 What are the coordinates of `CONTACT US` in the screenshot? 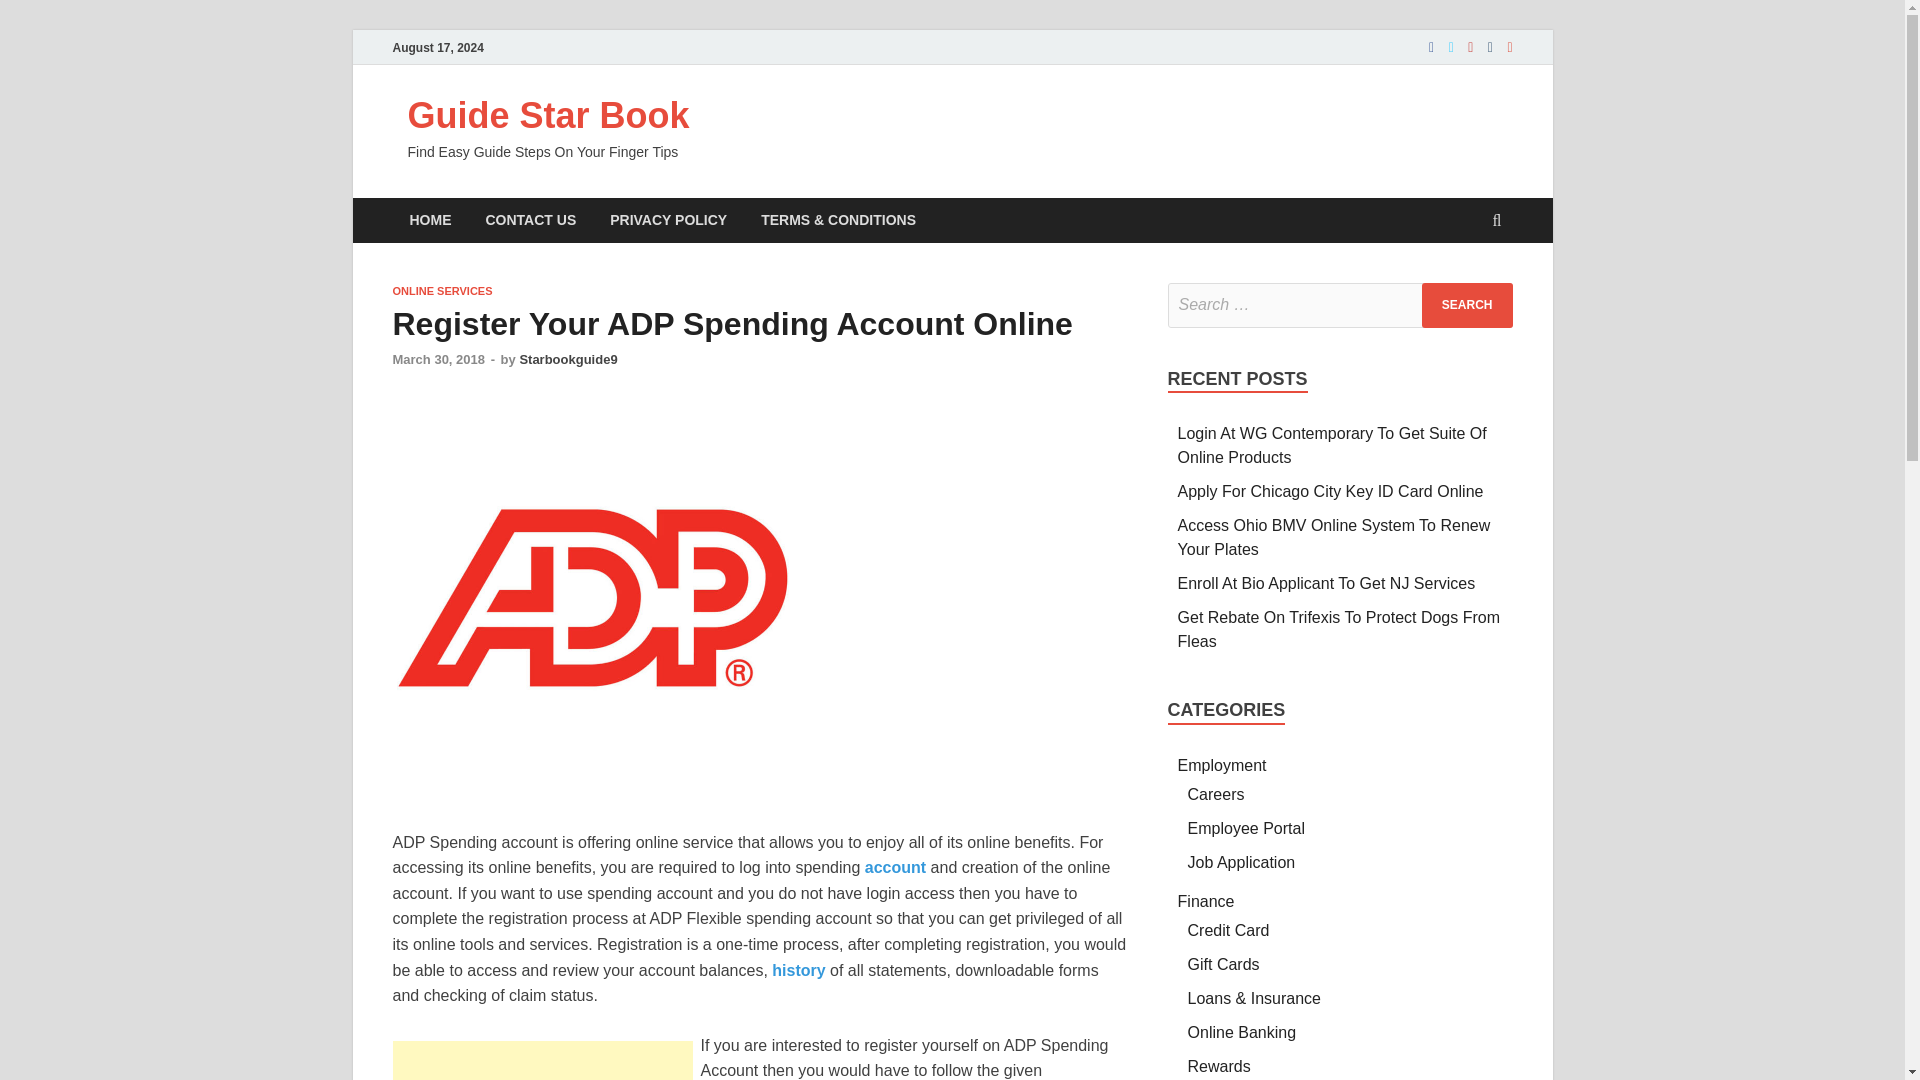 It's located at (530, 220).